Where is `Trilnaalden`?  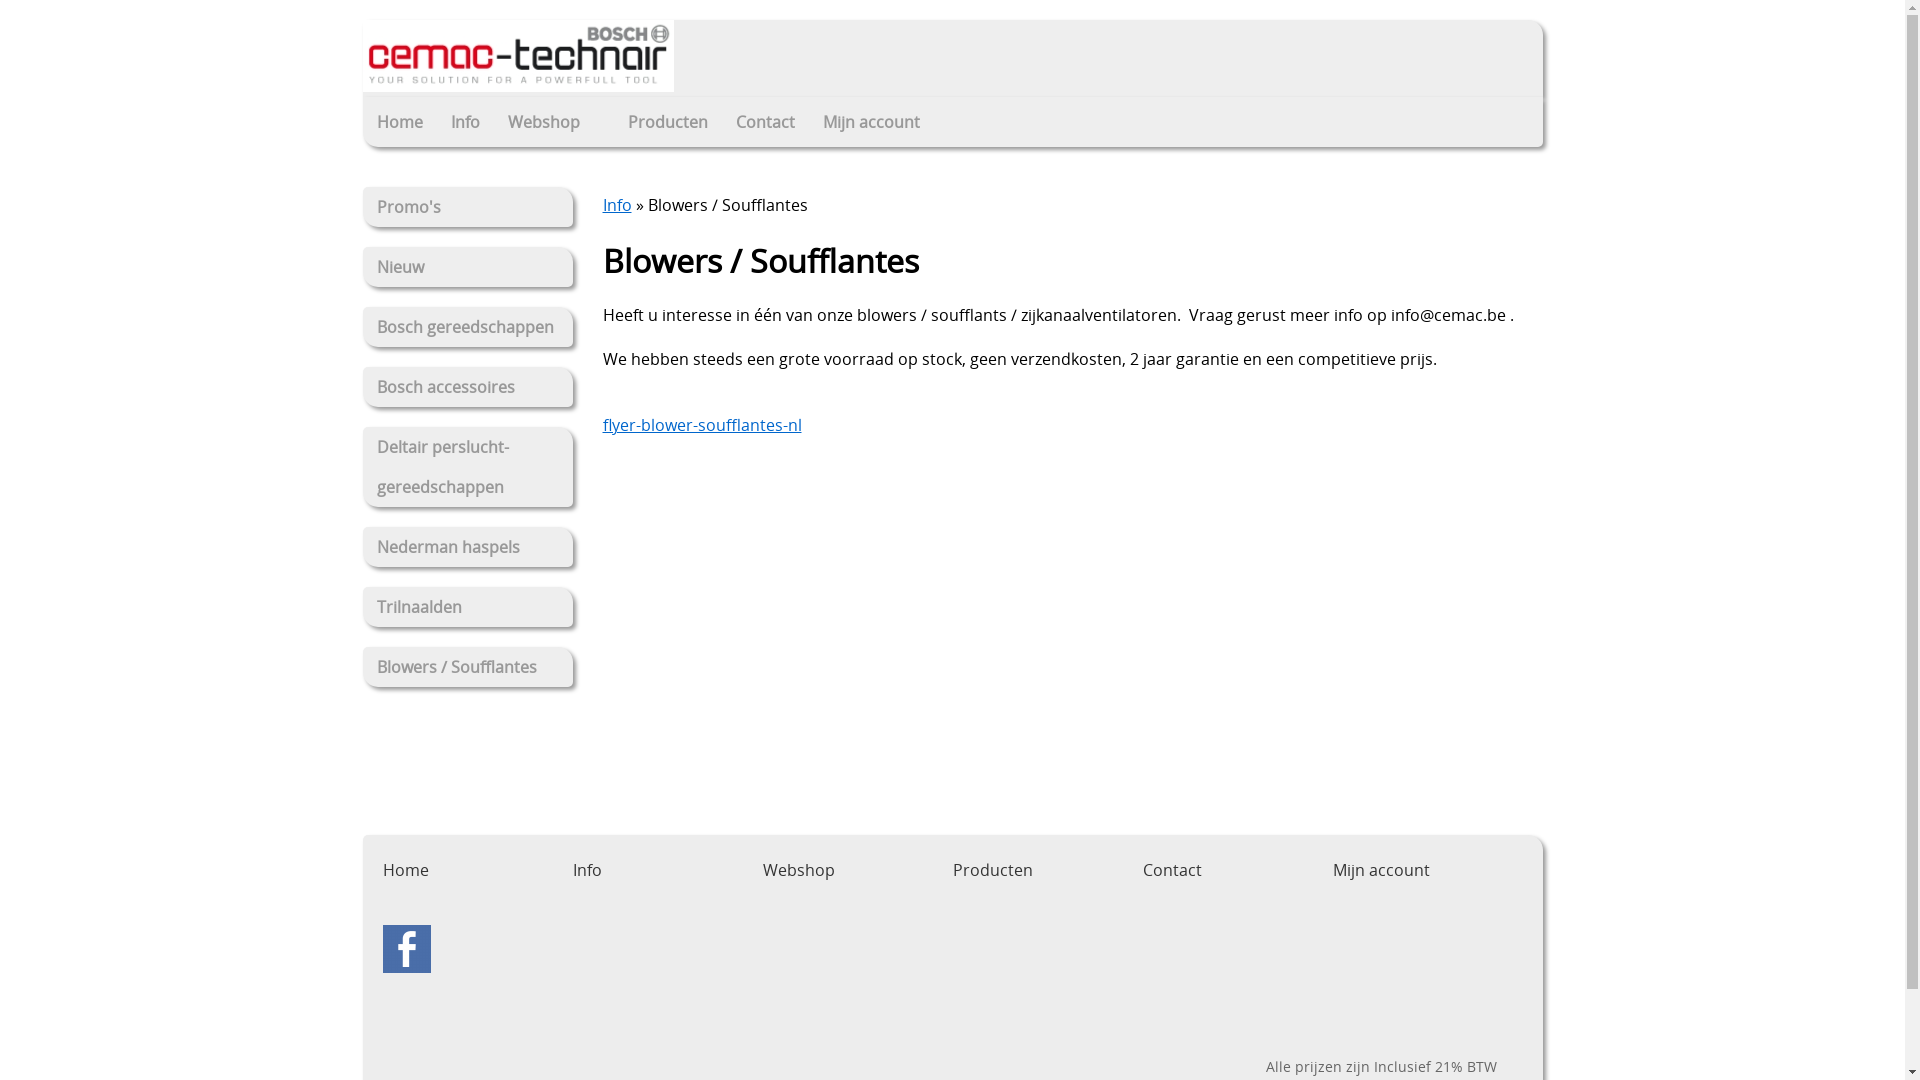 Trilnaalden is located at coordinates (467, 607).